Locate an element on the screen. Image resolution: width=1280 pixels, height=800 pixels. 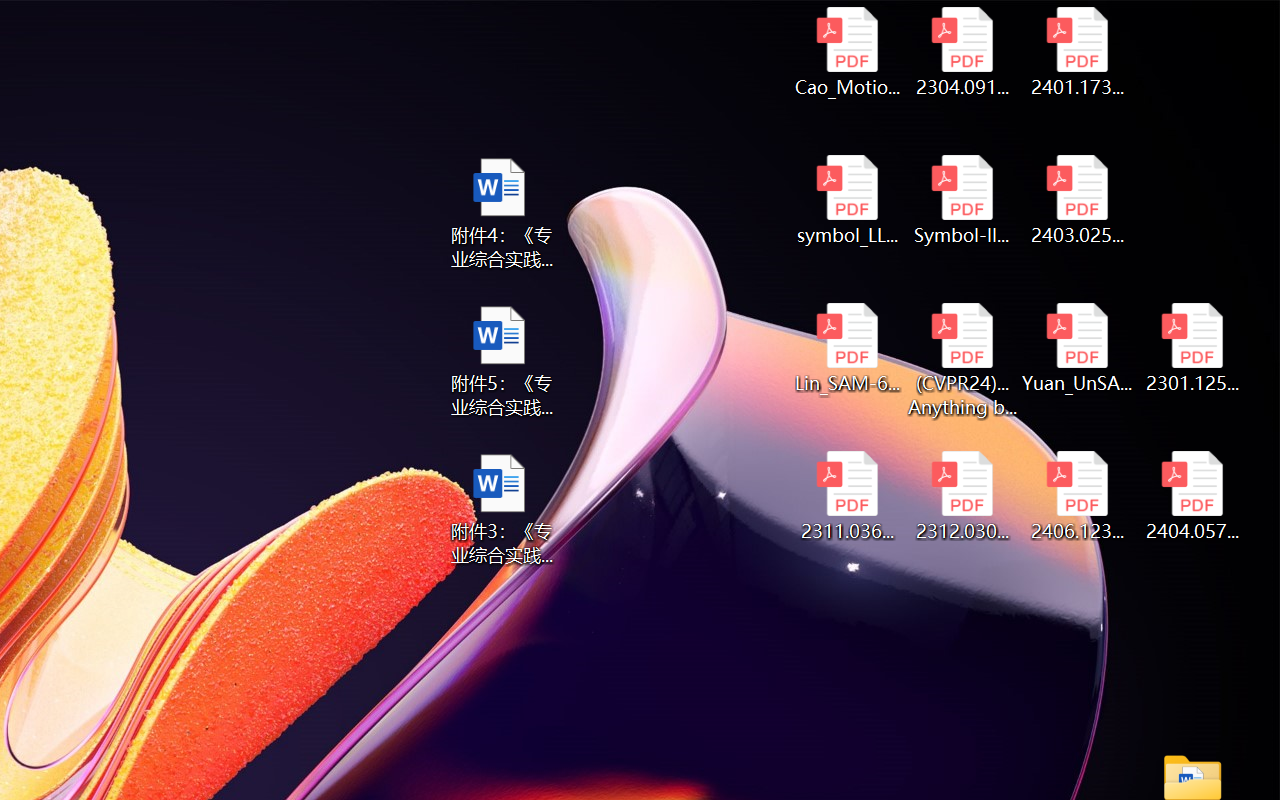
2404.05719v1.pdf is located at coordinates (1192, 496).